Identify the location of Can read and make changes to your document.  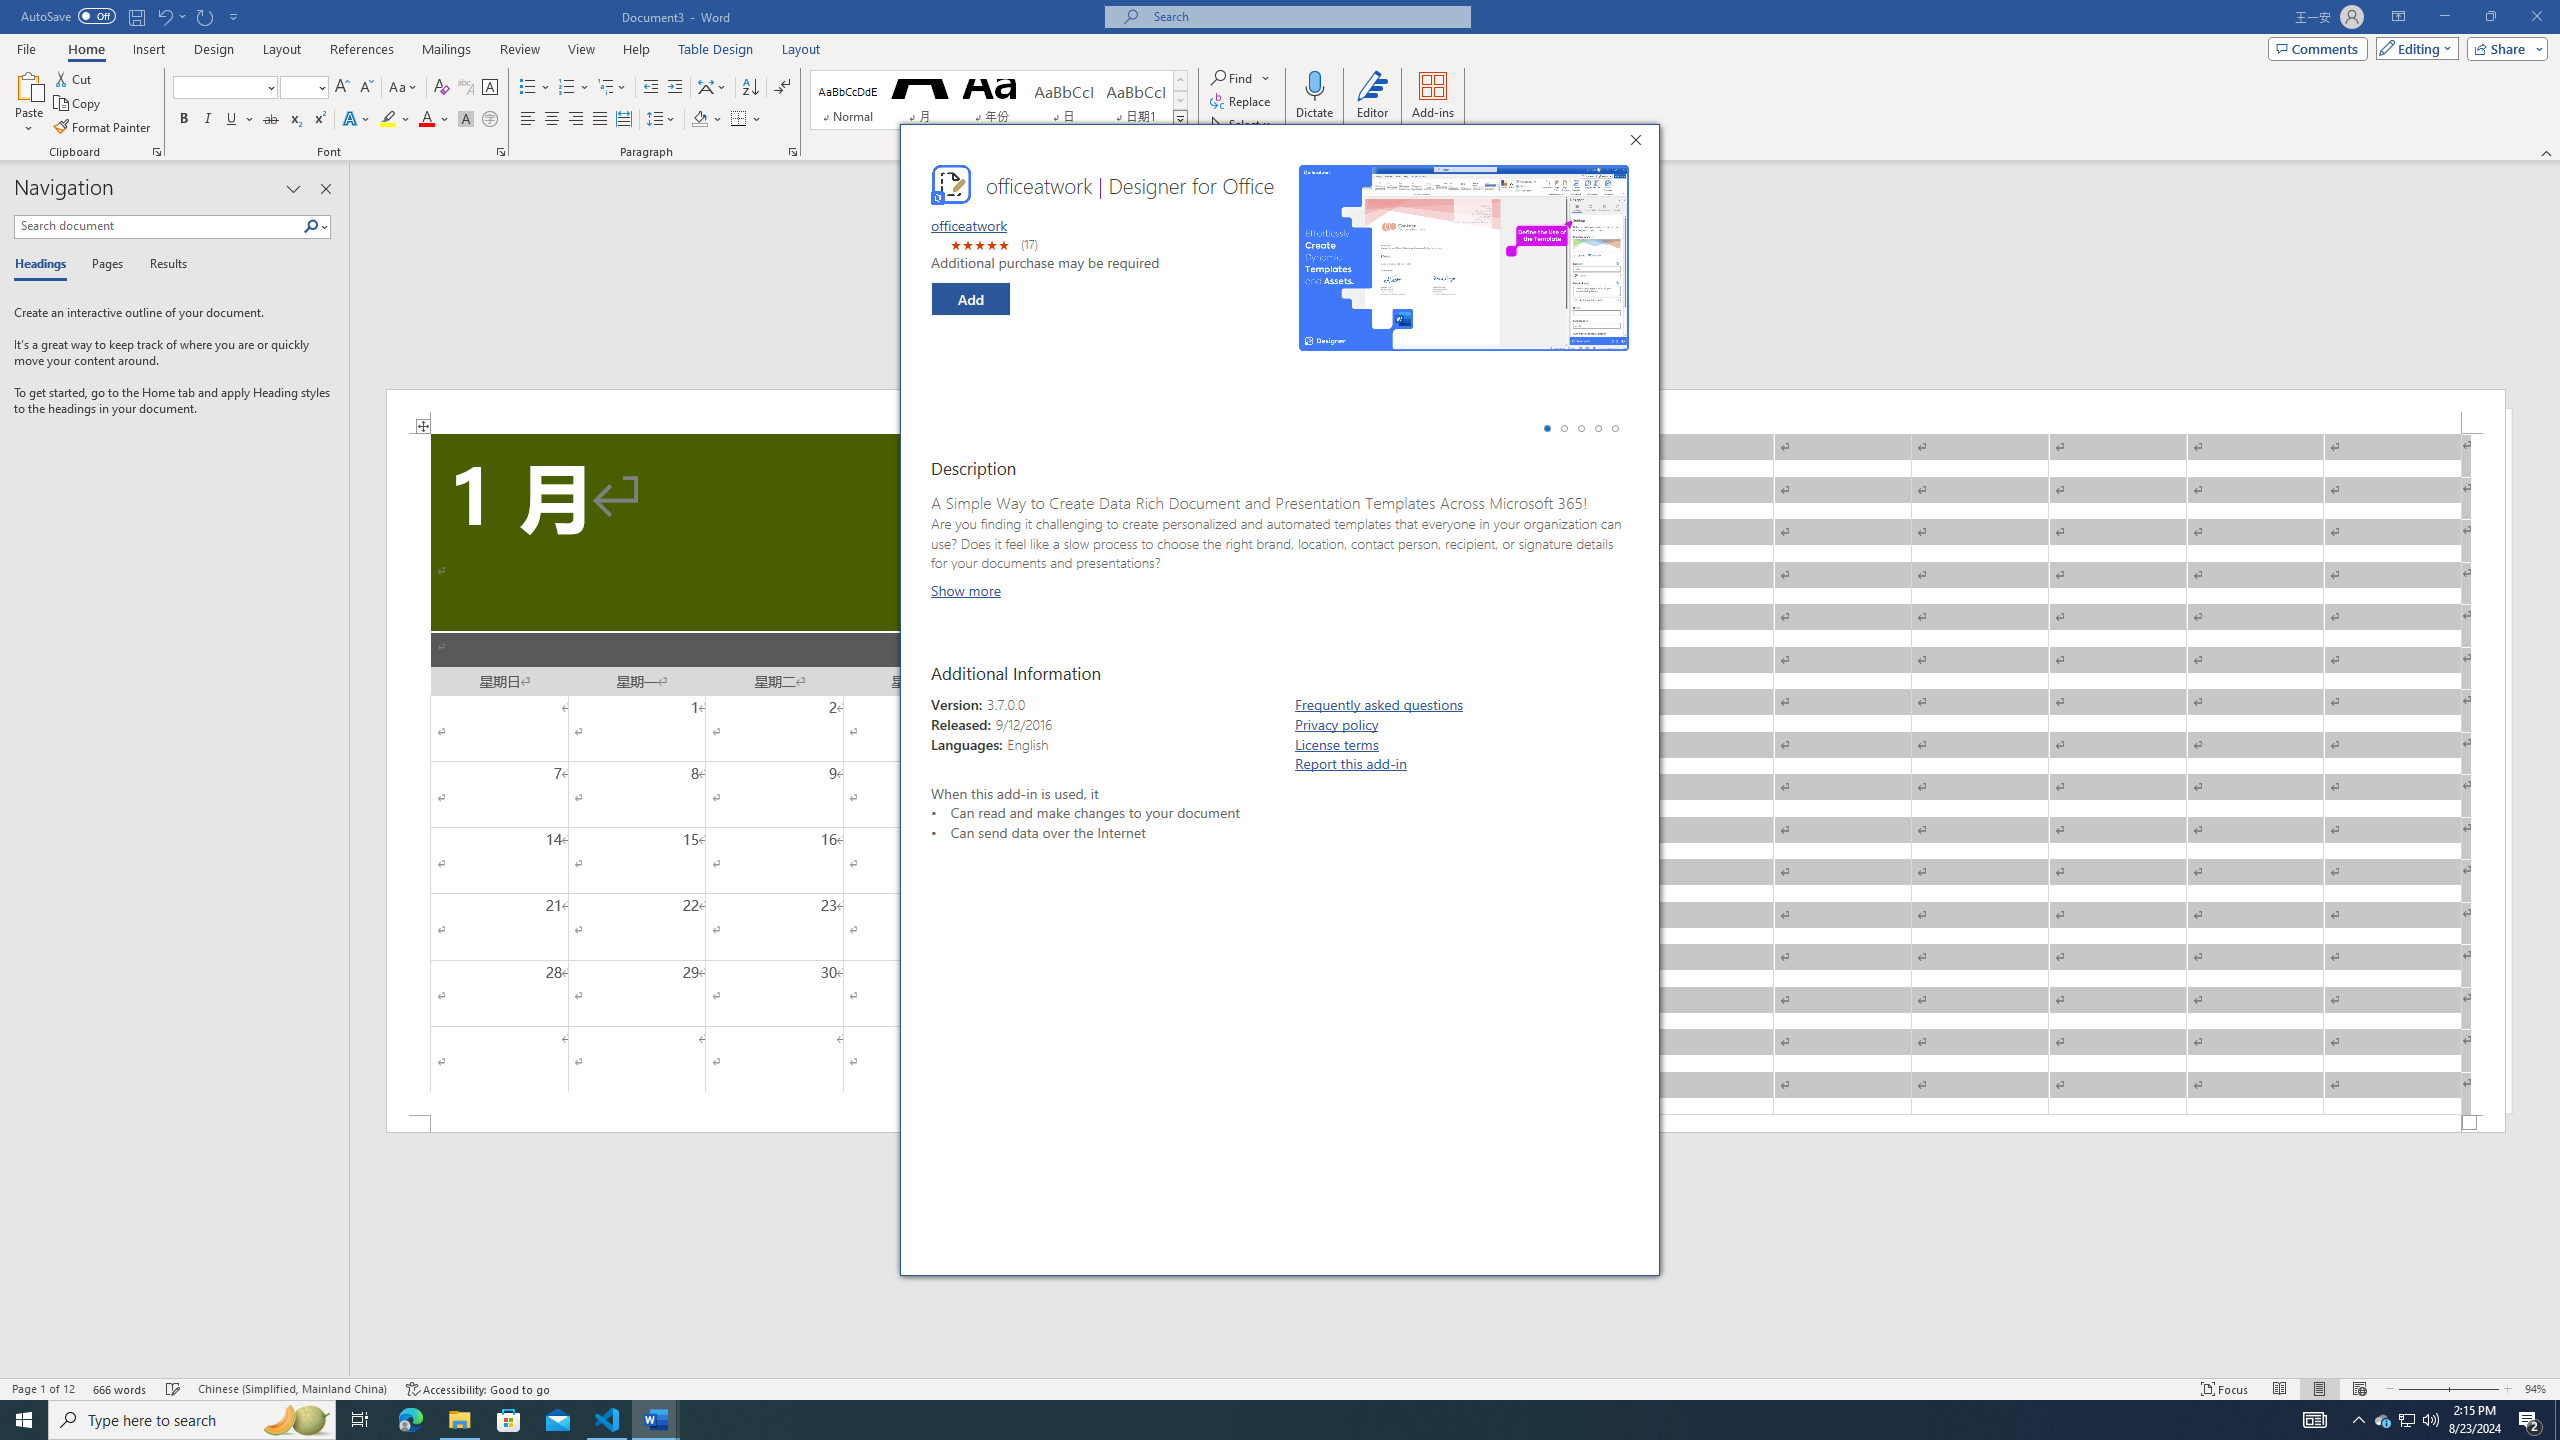
(1123, 812).